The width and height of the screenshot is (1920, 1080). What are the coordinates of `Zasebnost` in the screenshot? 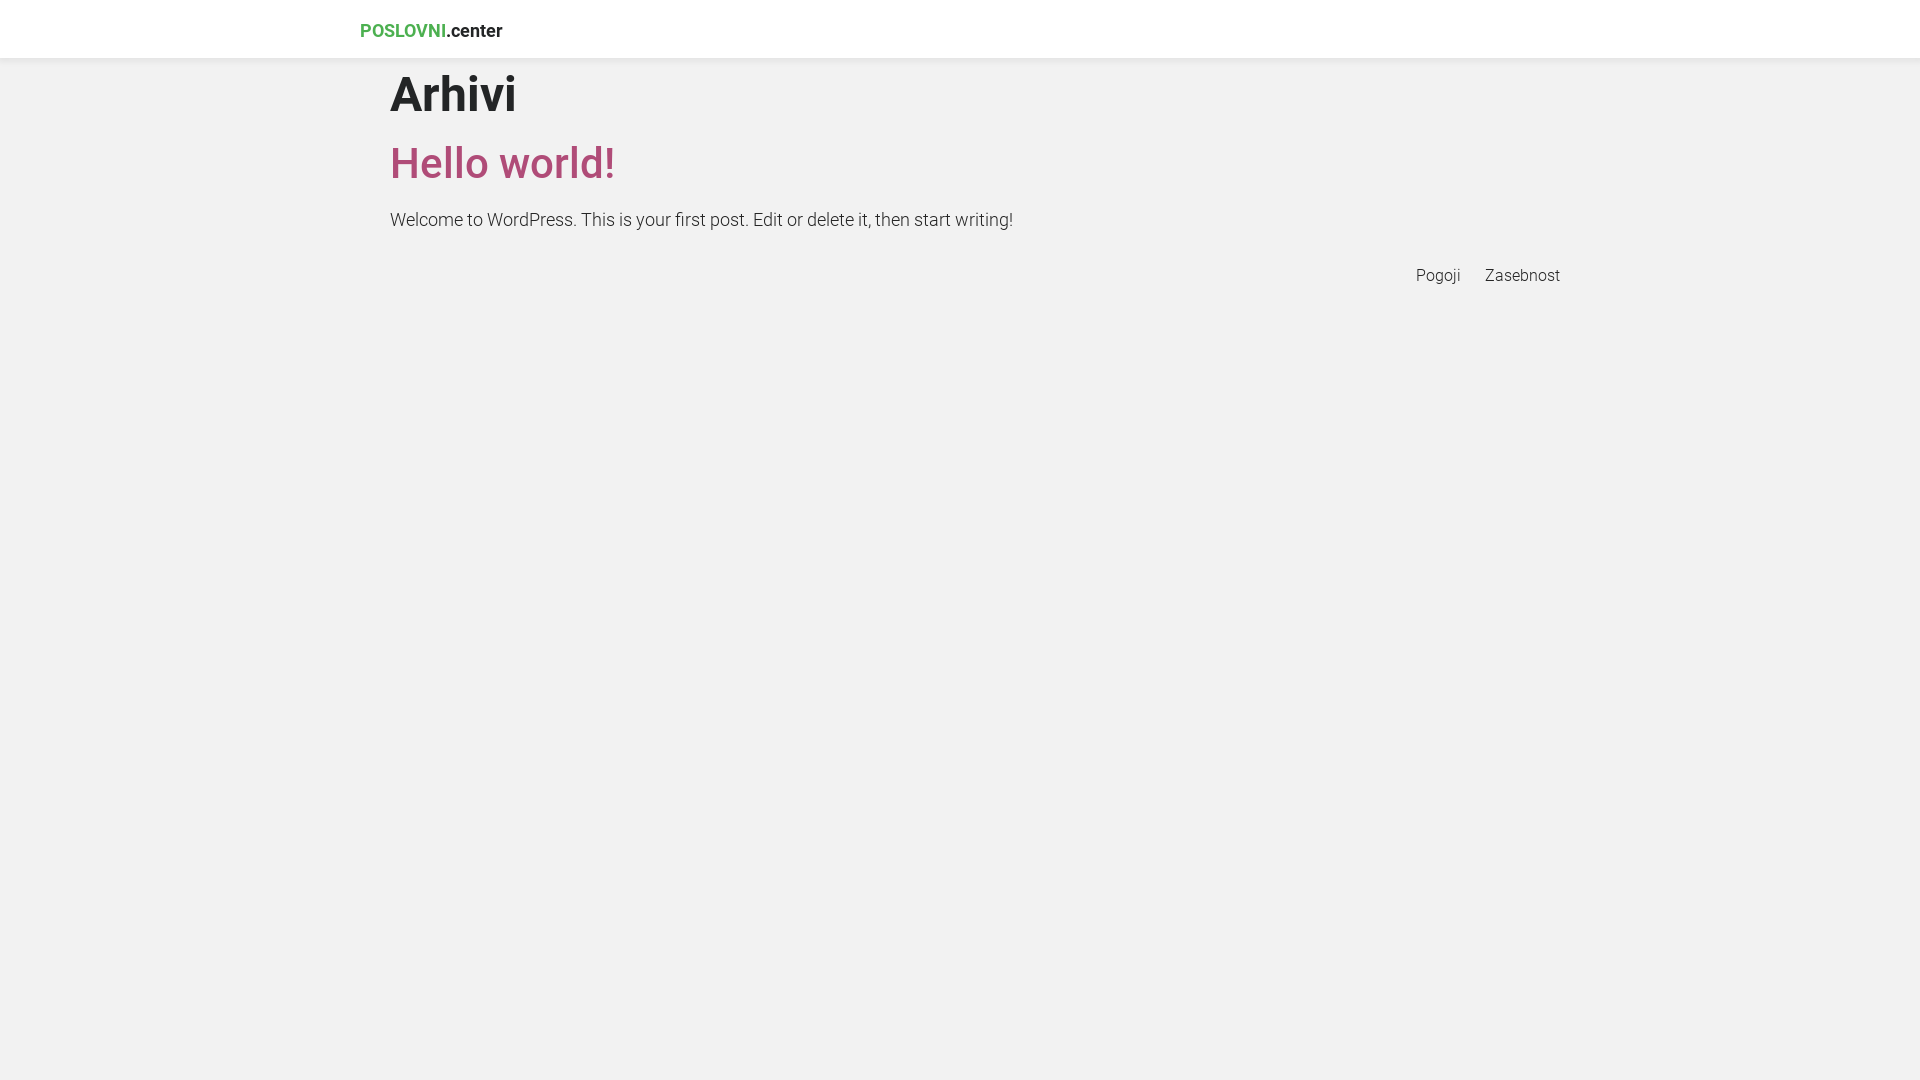 It's located at (1522, 276).